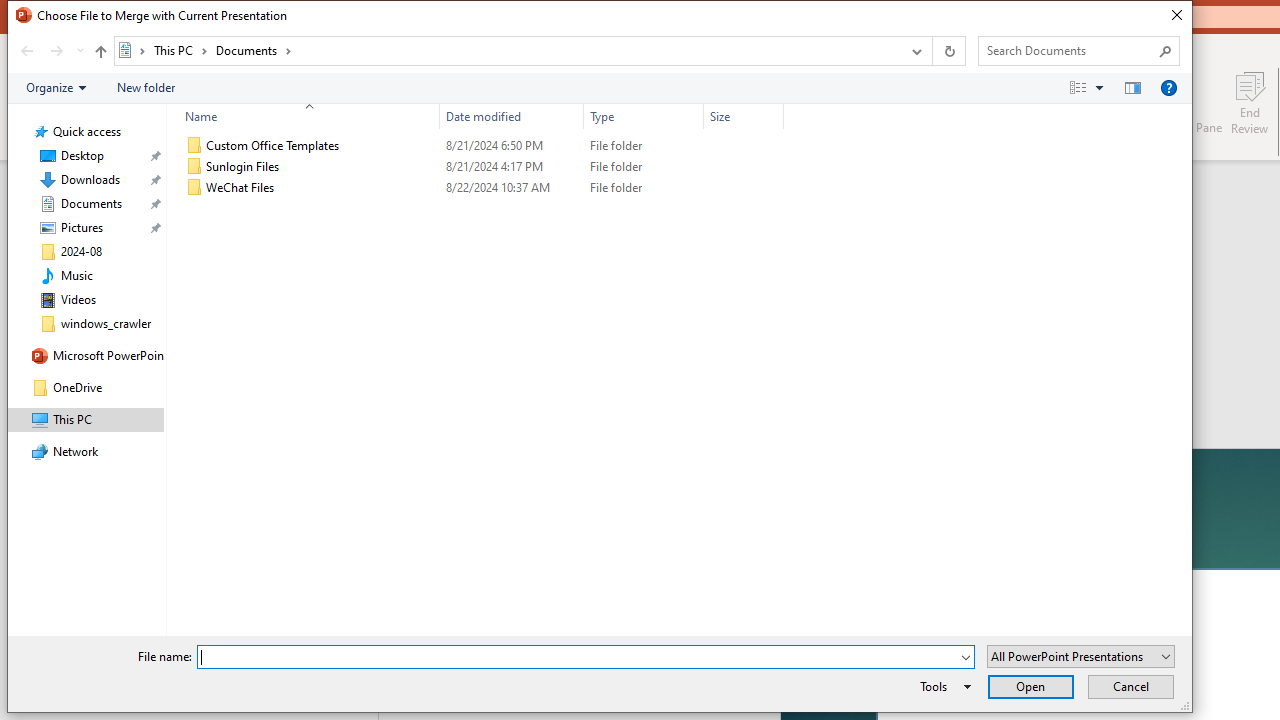 The width and height of the screenshot is (1280, 720). I want to click on Address band toolbar, so click(932, 51).